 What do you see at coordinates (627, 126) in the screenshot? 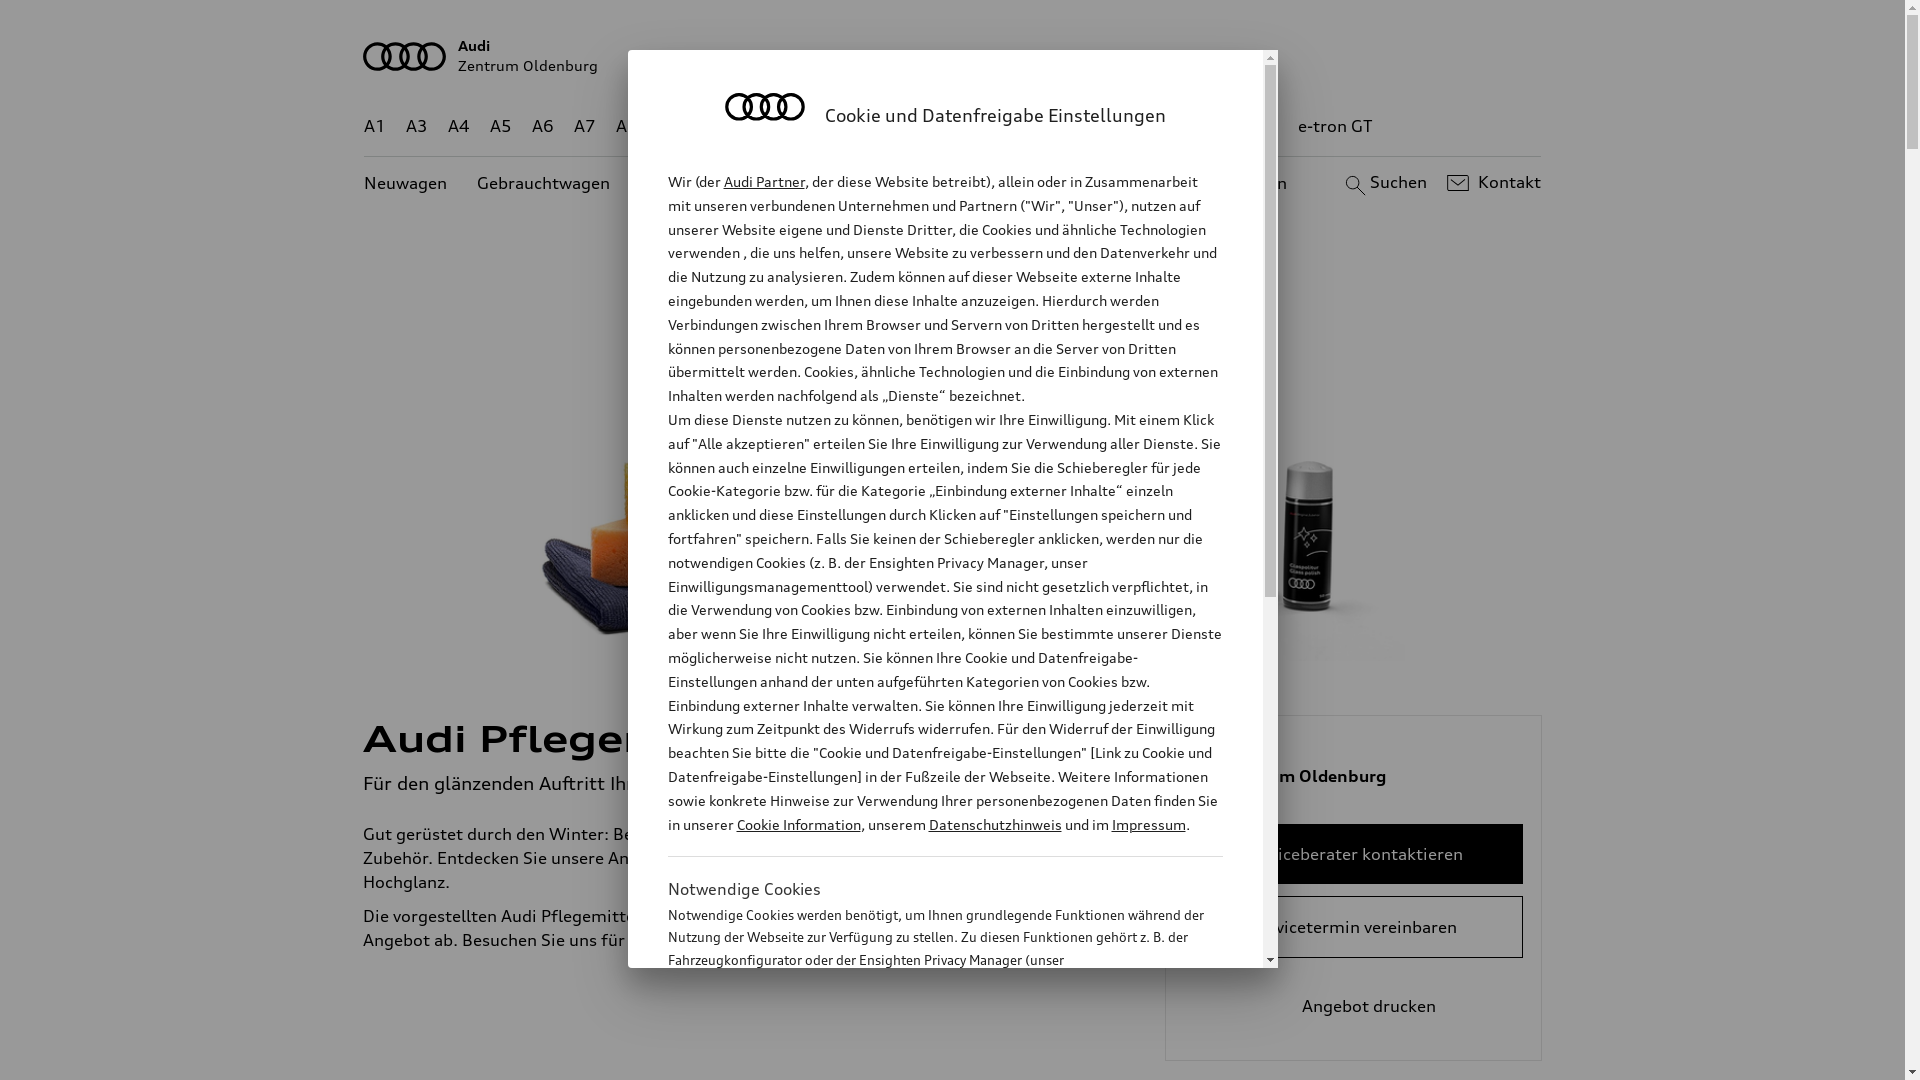
I see `A8` at bounding box center [627, 126].